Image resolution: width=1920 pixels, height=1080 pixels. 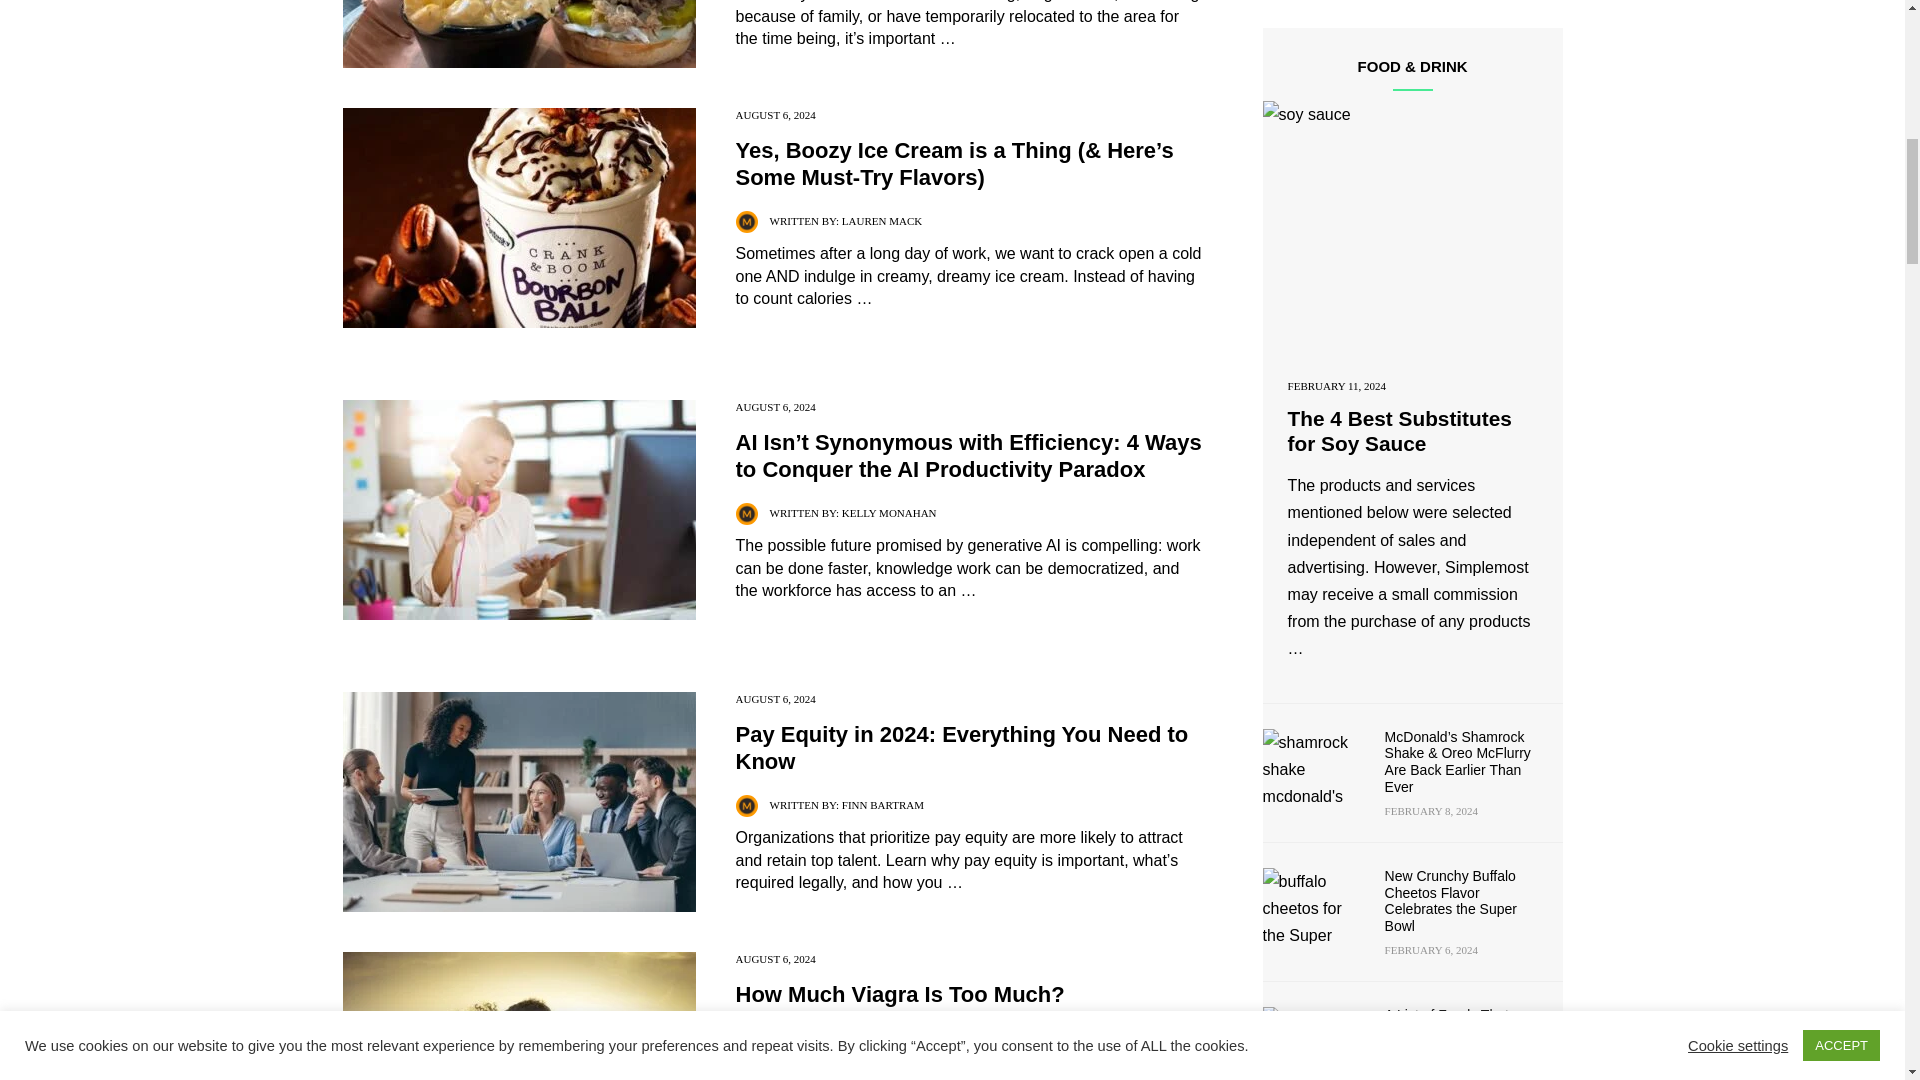 I want to click on LAUREN MACK, so click(x=882, y=220).